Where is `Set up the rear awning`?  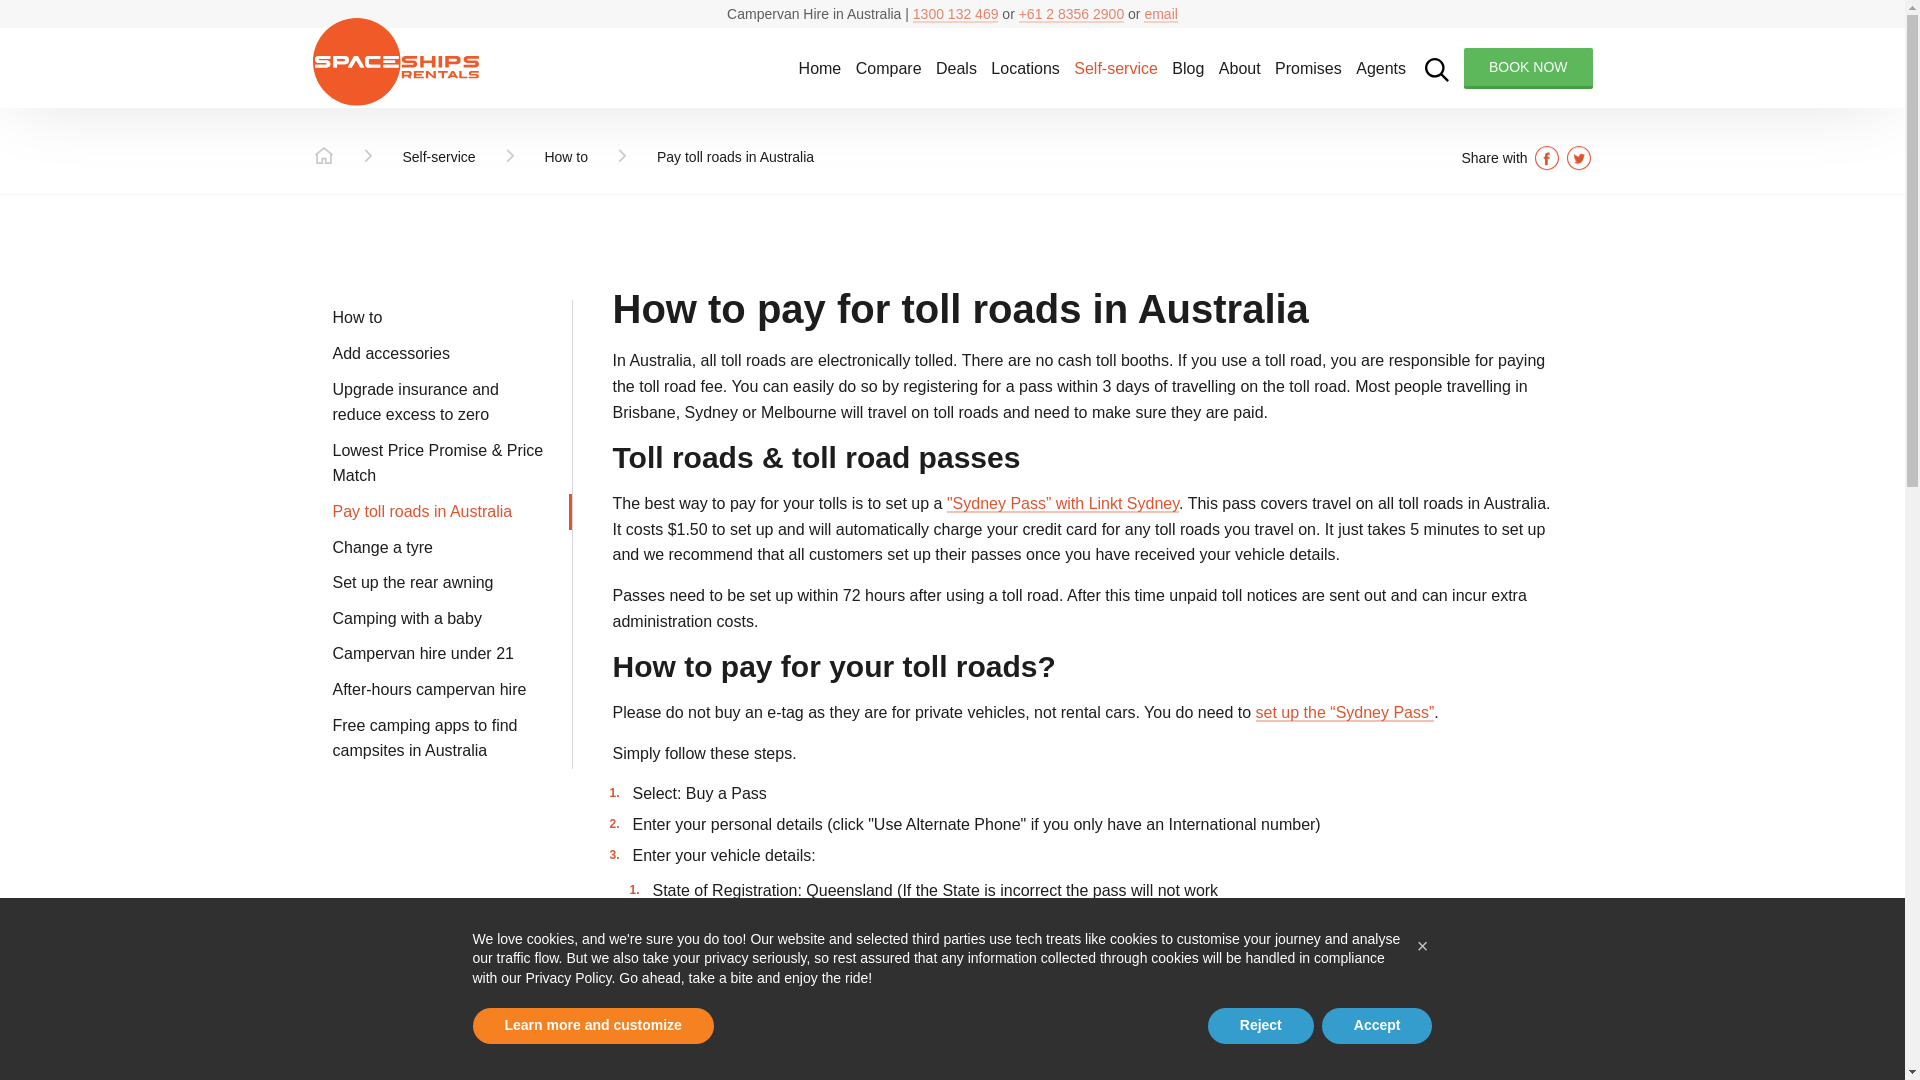 Set up the rear awning is located at coordinates (442, 582).